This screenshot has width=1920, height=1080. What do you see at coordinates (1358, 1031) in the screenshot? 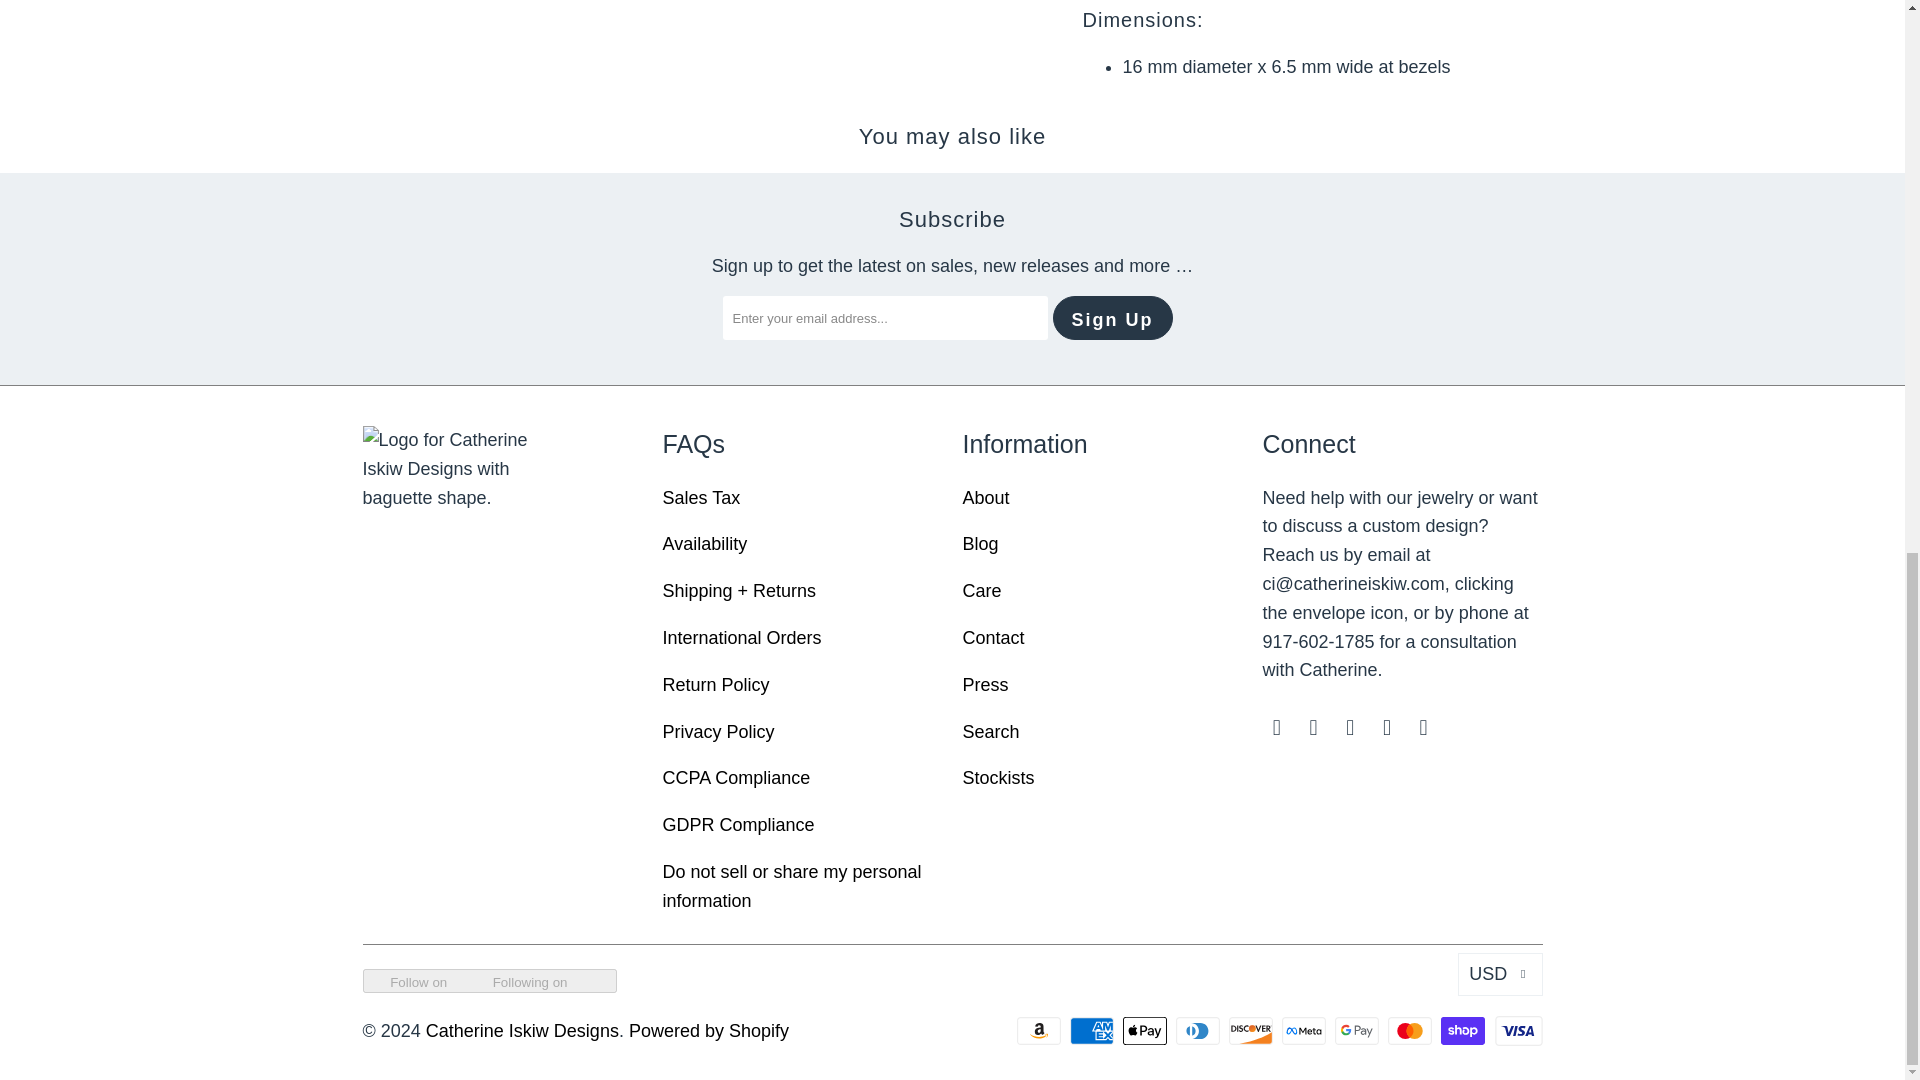
I see `Google Pay` at bounding box center [1358, 1031].